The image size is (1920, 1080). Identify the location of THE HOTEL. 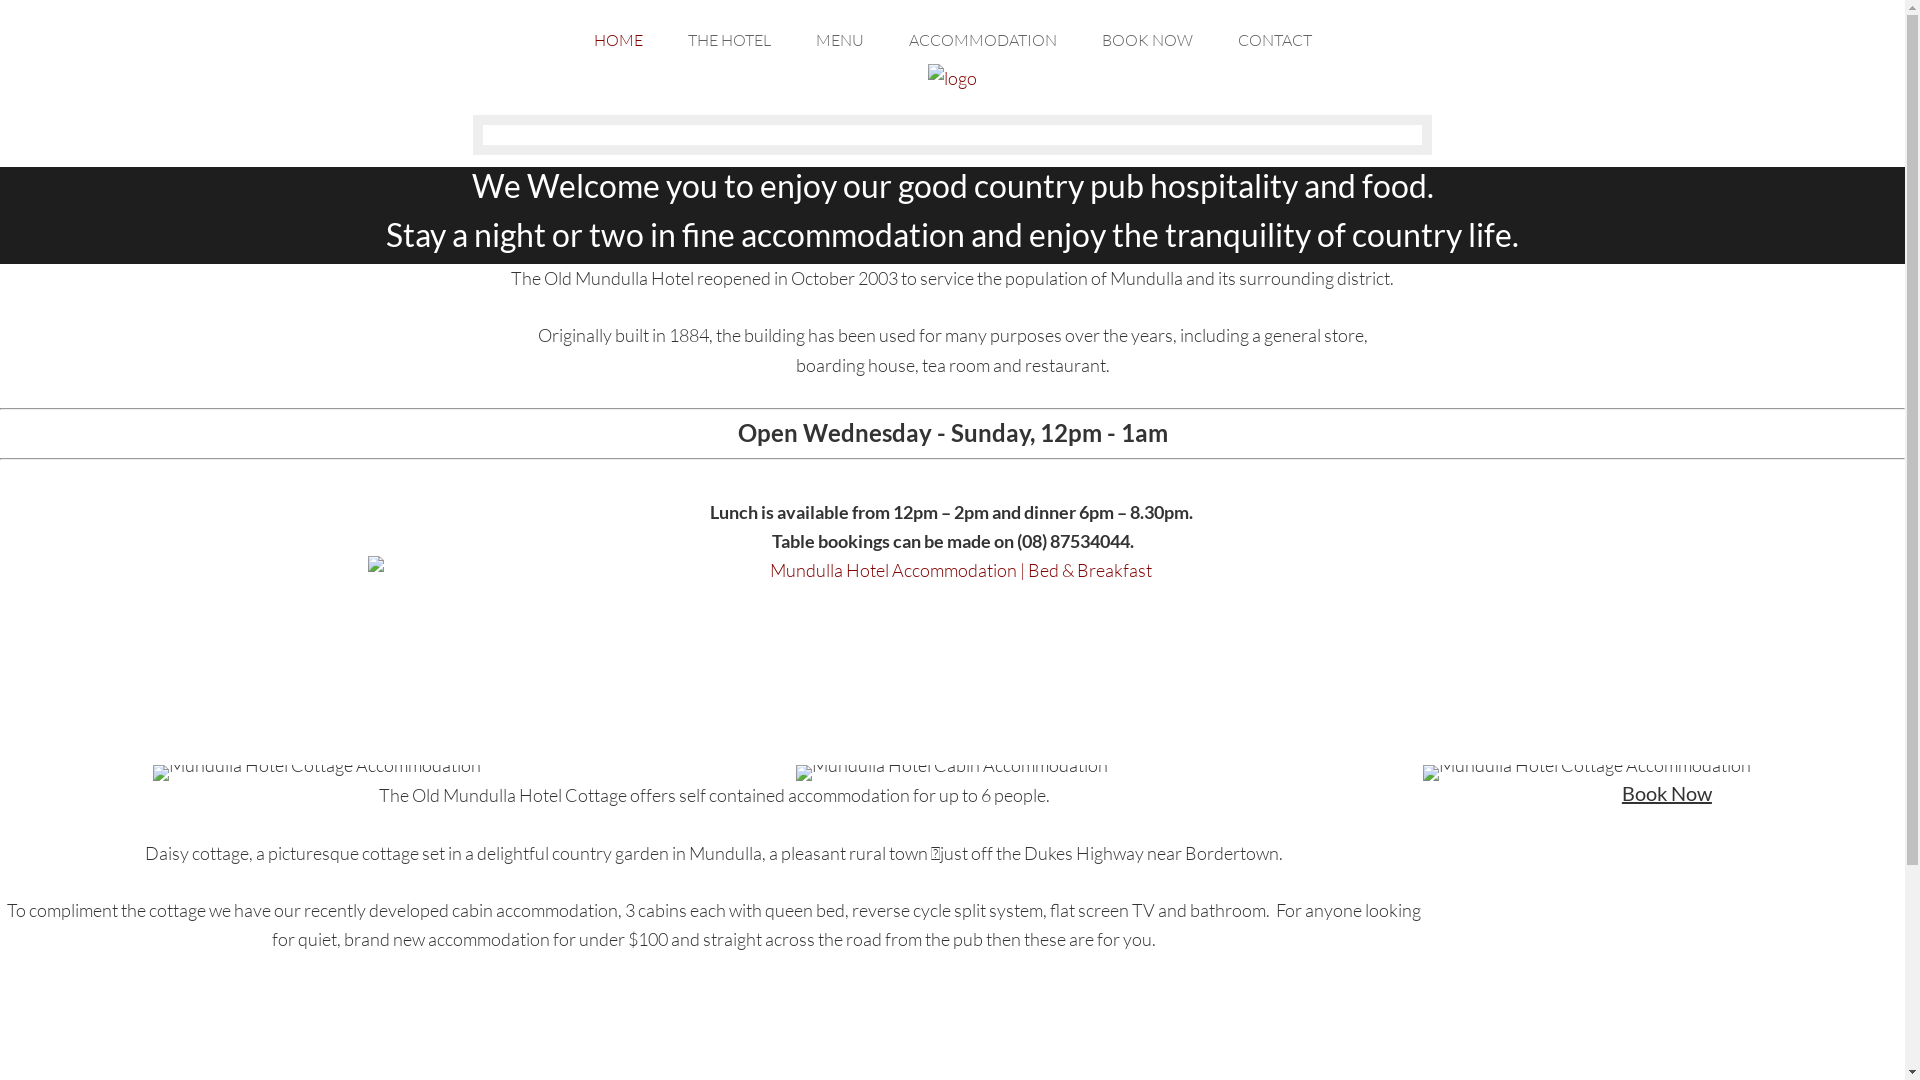
(728, 35).